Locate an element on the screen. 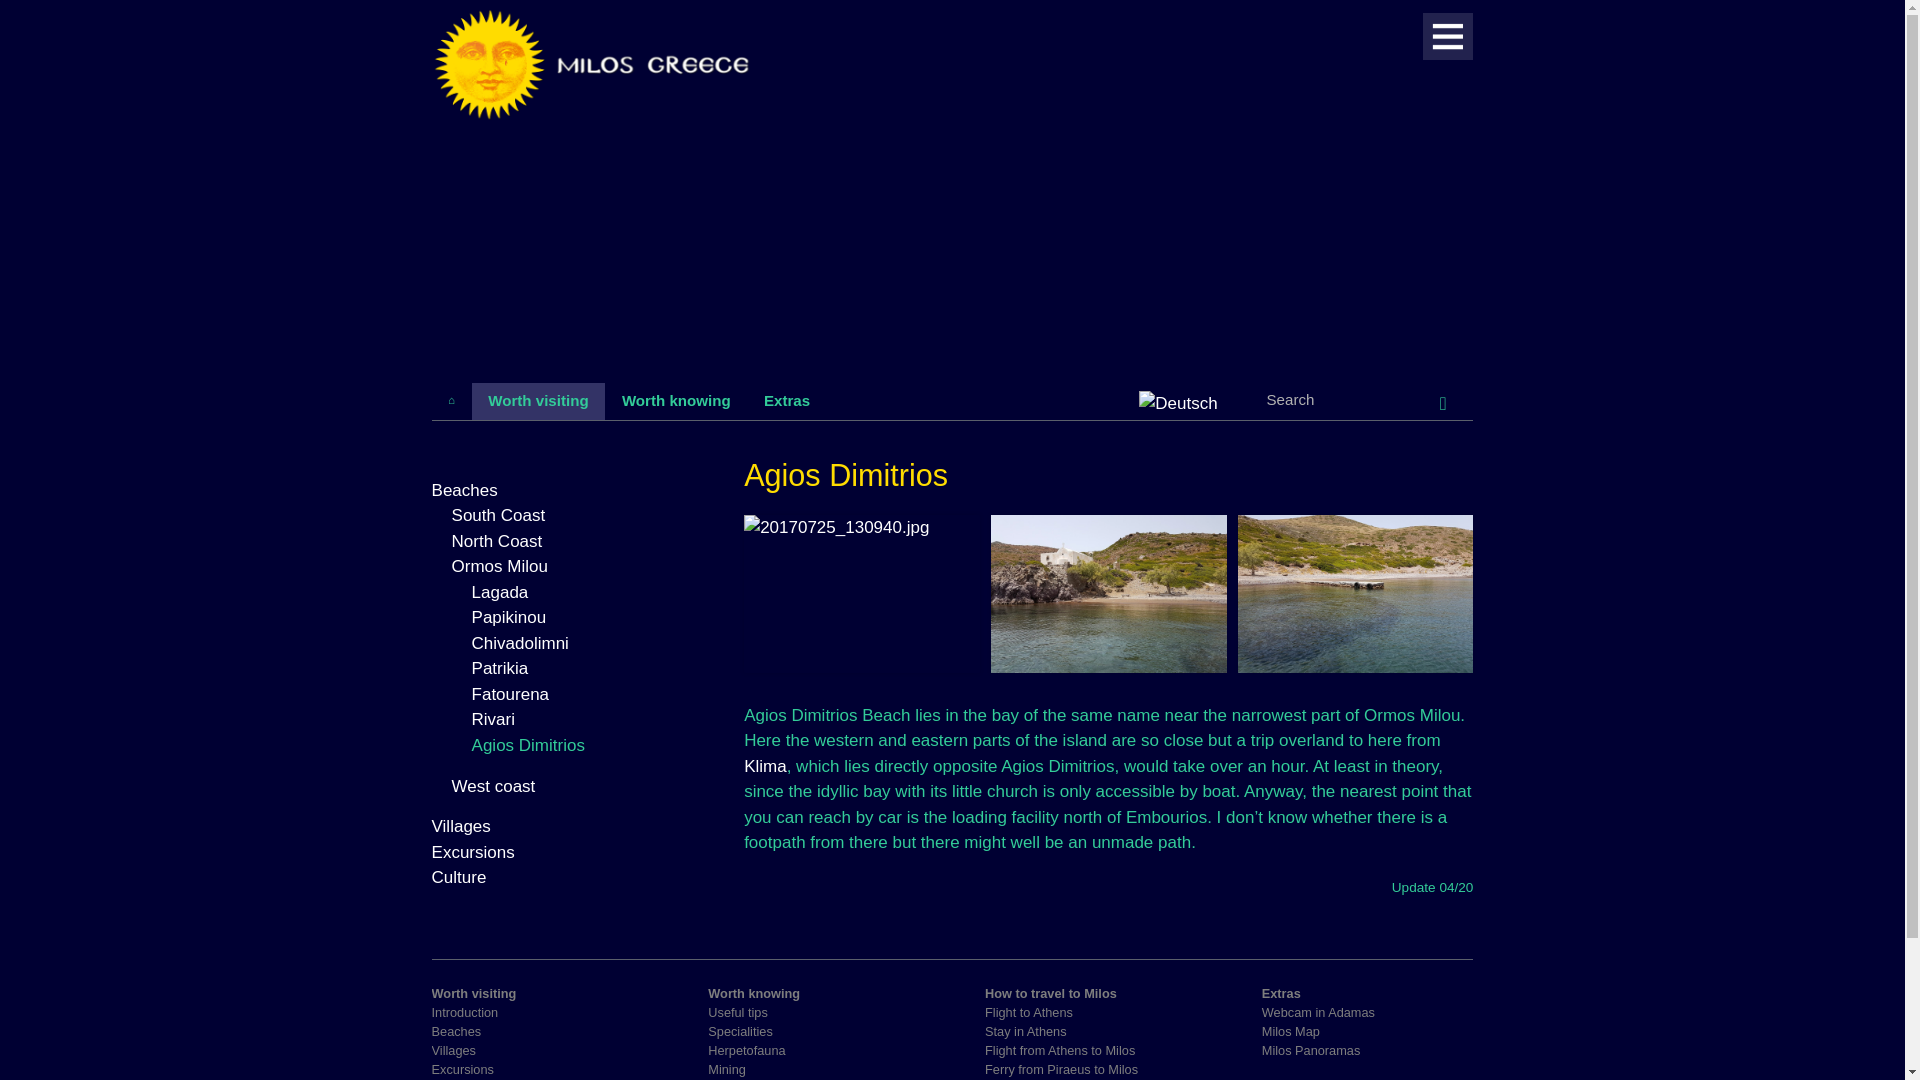 This screenshot has height=1080, width=1920. Patrikia is located at coordinates (500, 668).